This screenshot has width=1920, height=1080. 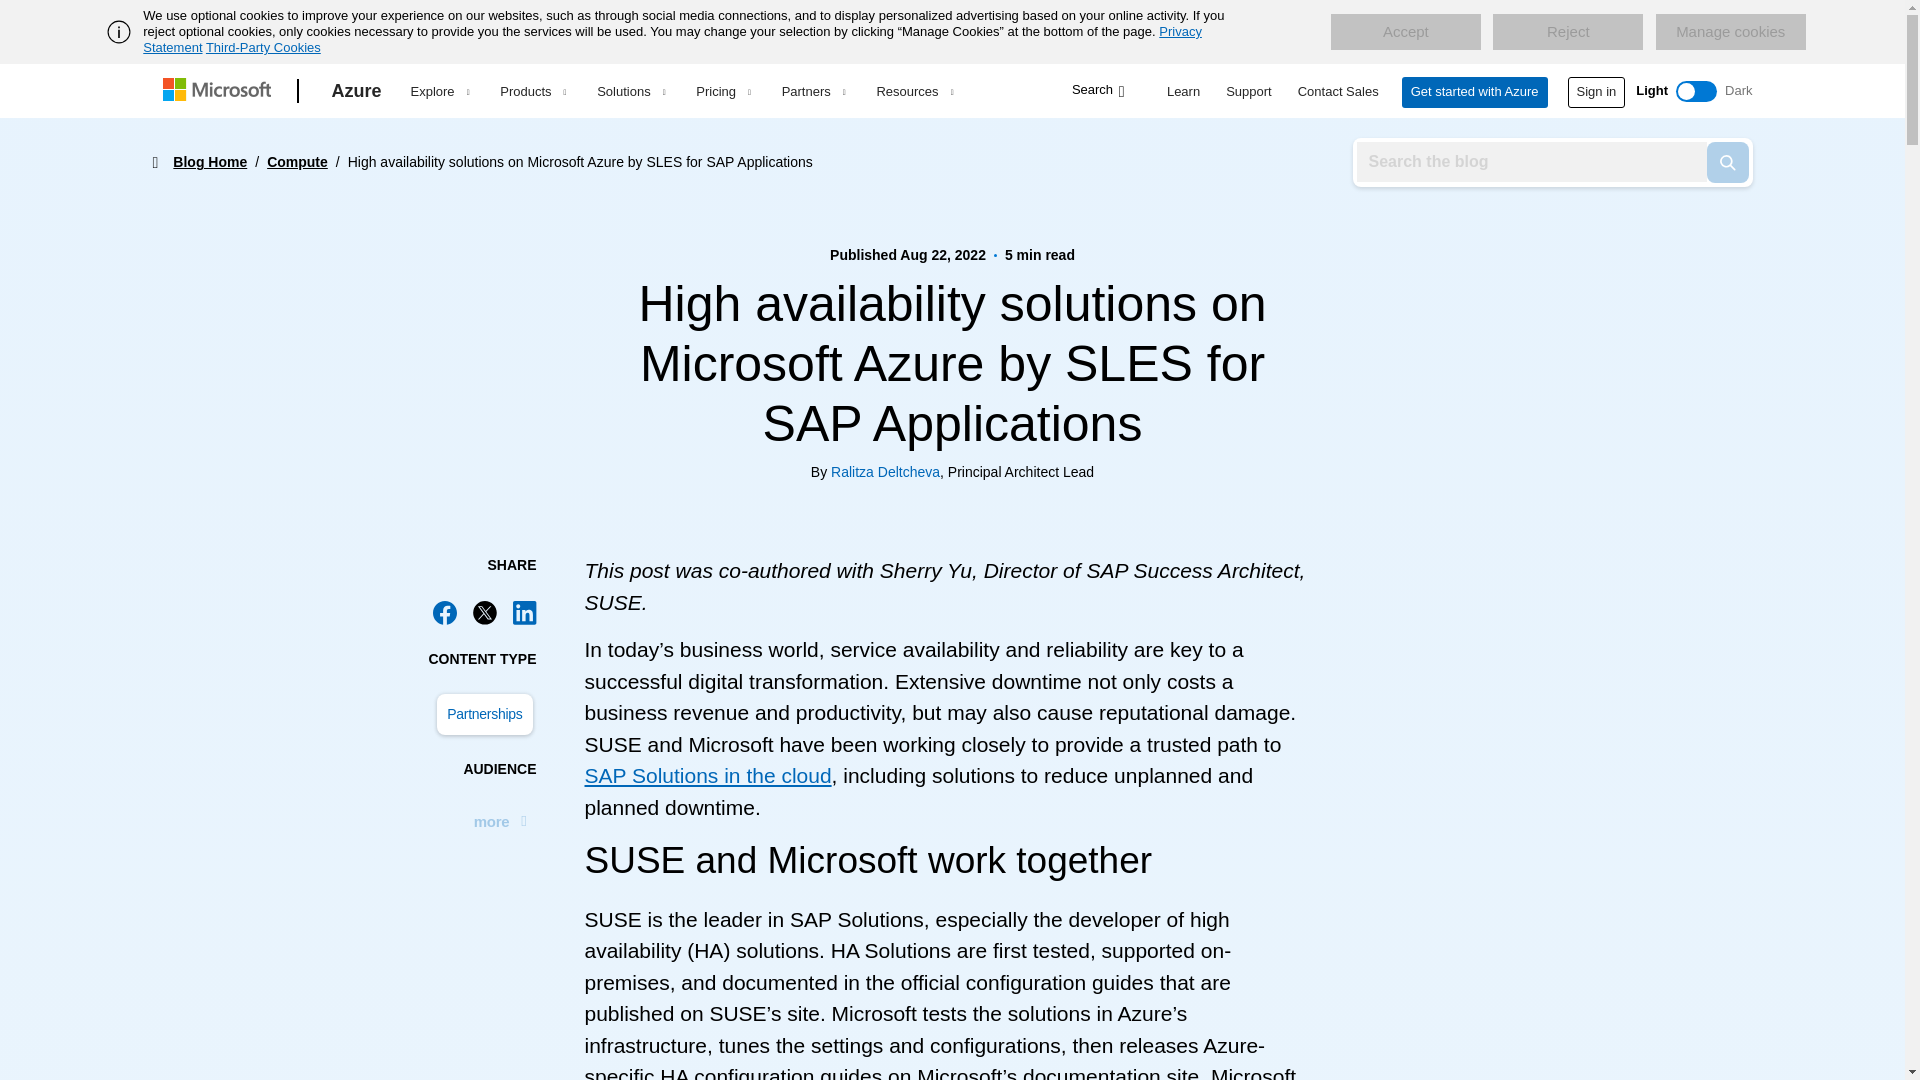 I want to click on Microsoft, so click(x=220, y=91).